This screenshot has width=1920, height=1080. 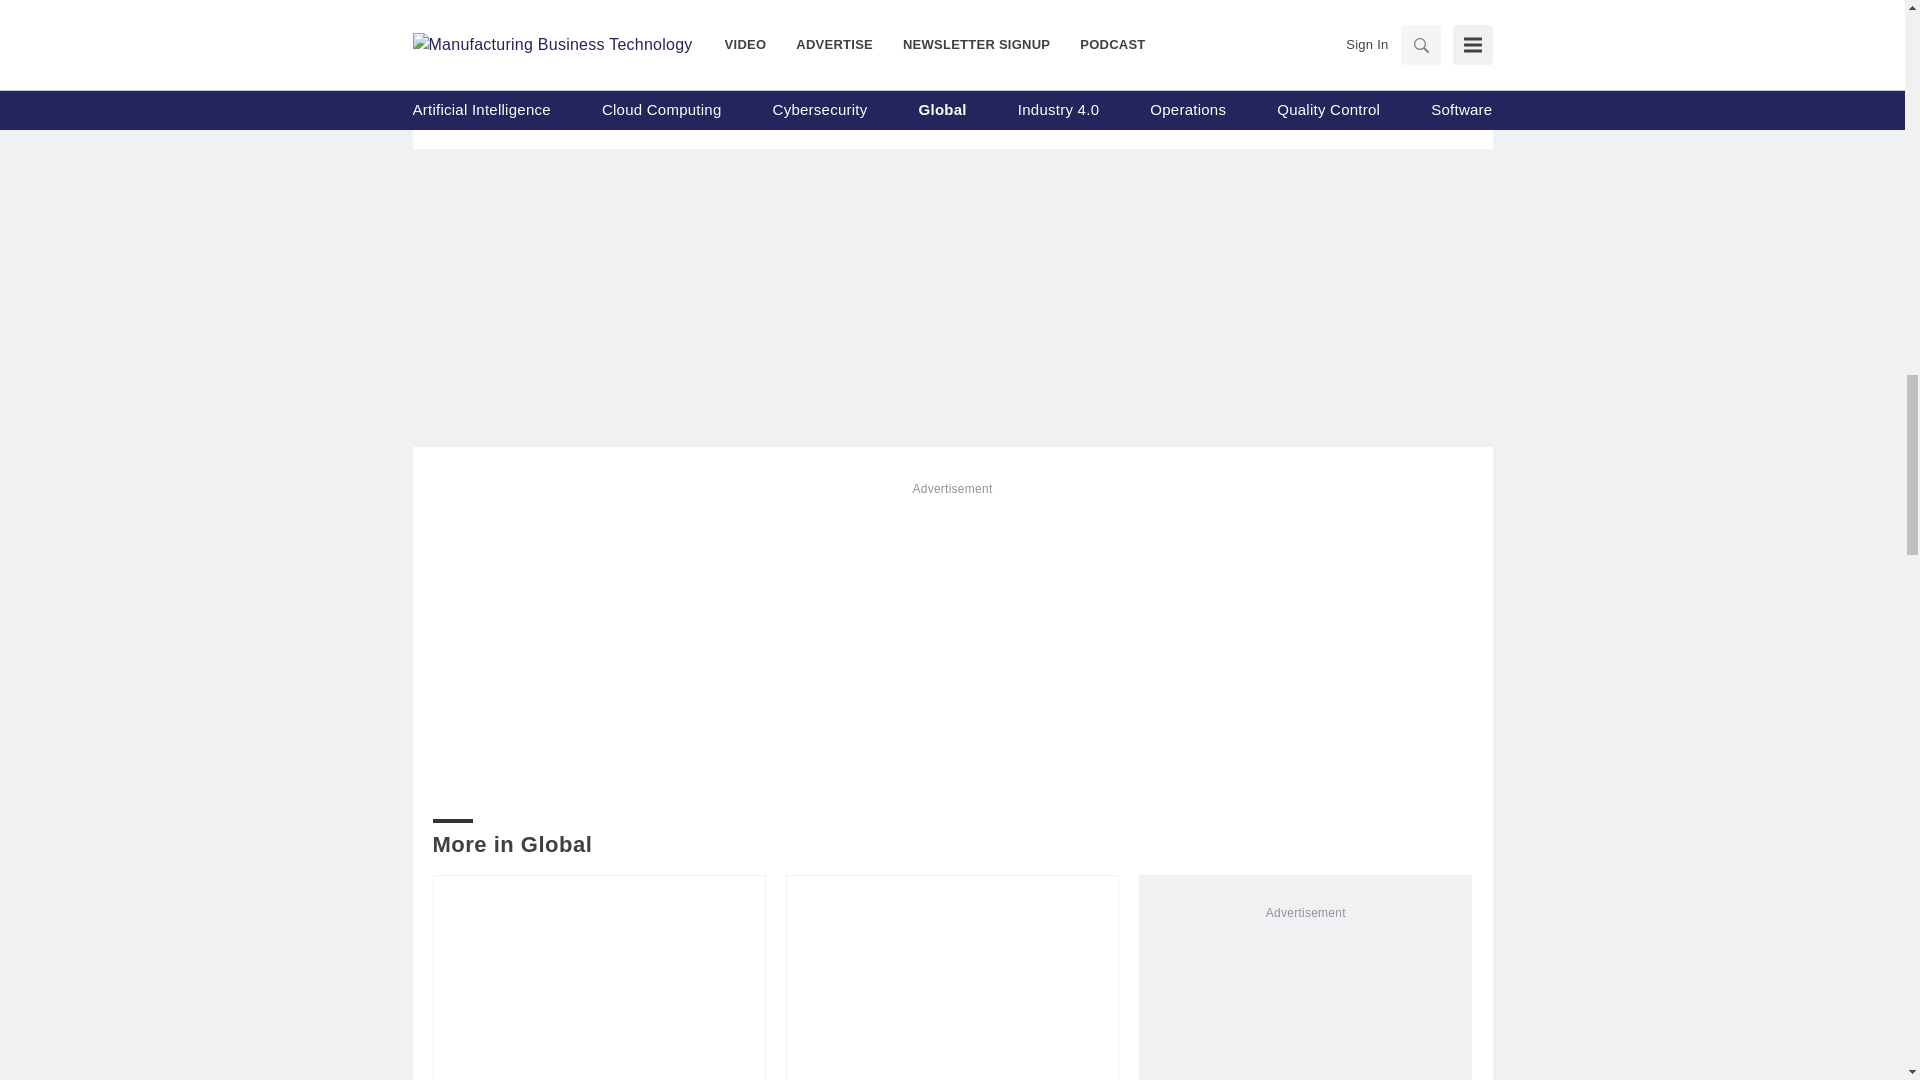 I want to click on Sponsor Content, so click(x=1314, y=26).